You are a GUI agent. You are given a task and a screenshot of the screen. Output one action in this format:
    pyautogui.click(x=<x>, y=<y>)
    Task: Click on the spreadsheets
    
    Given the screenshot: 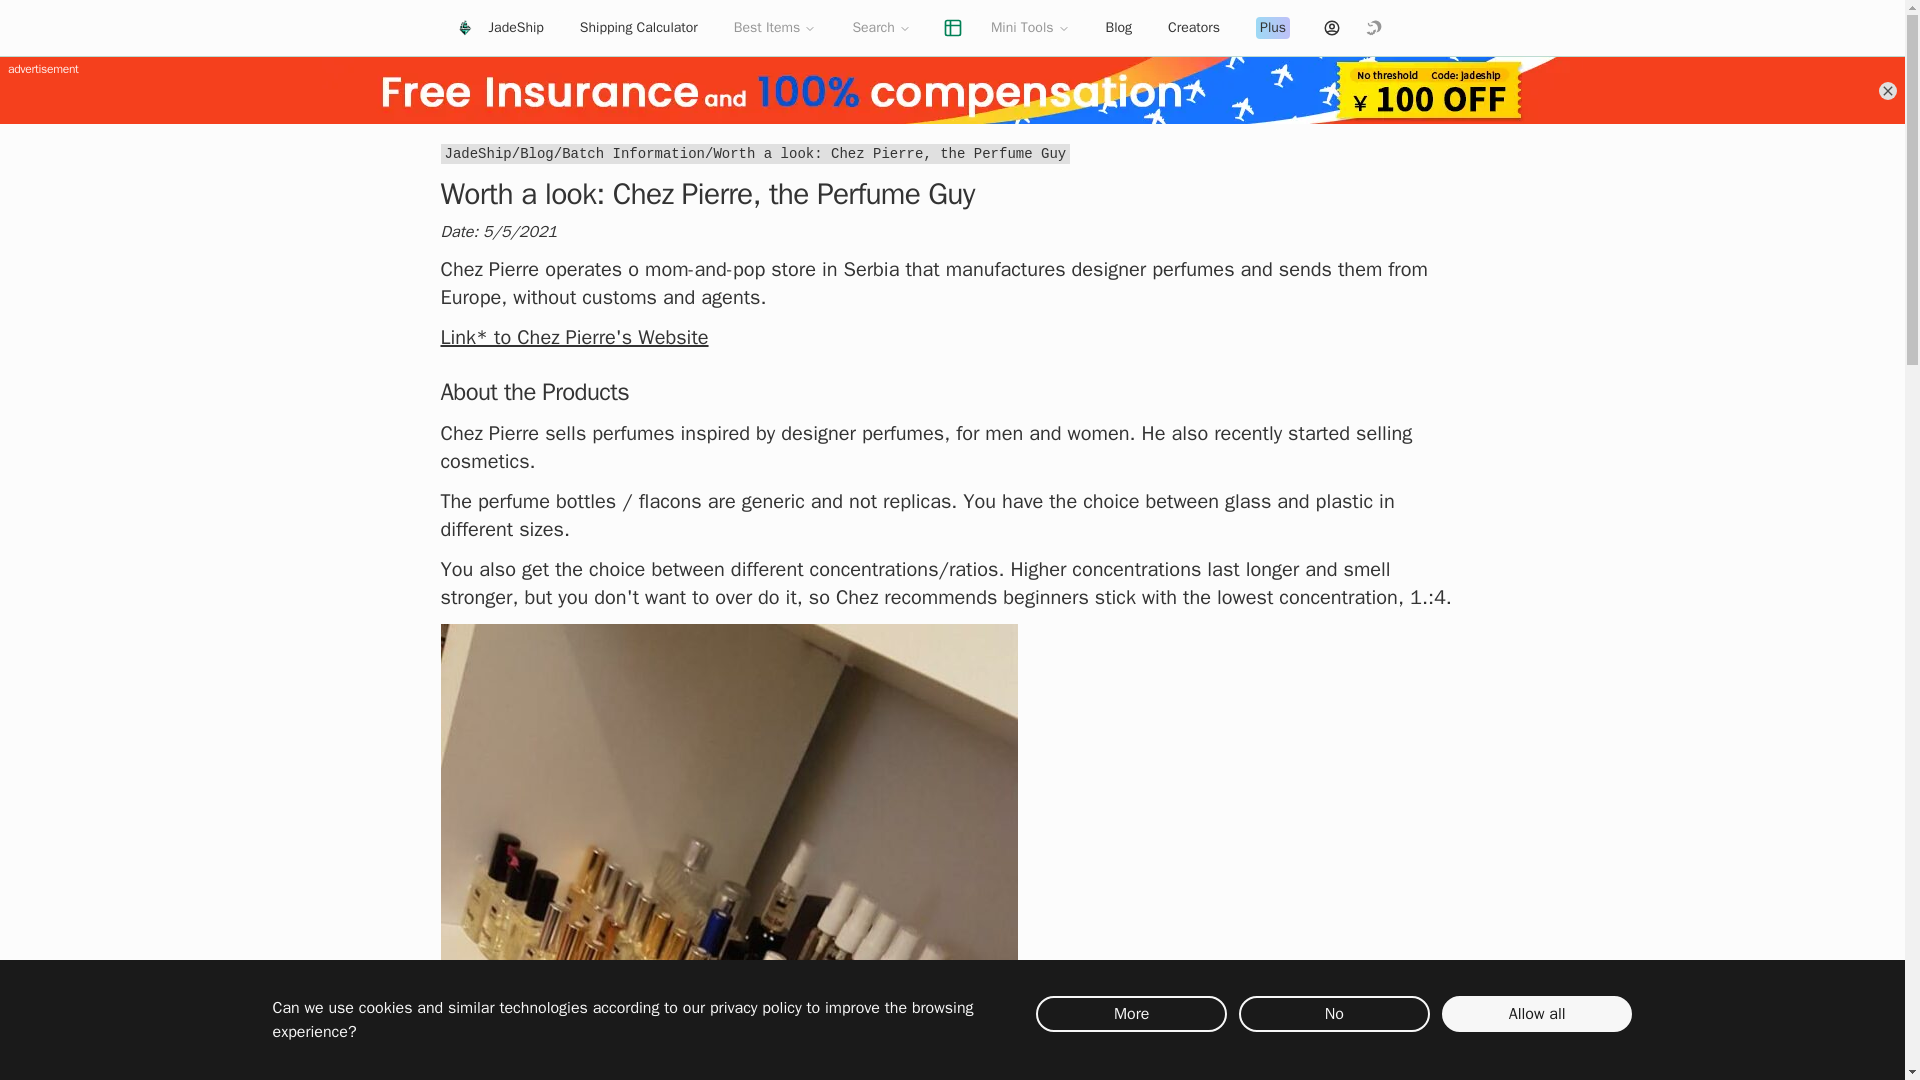 What is the action you would take?
    pyautogui.click(x=953, y=27)
    